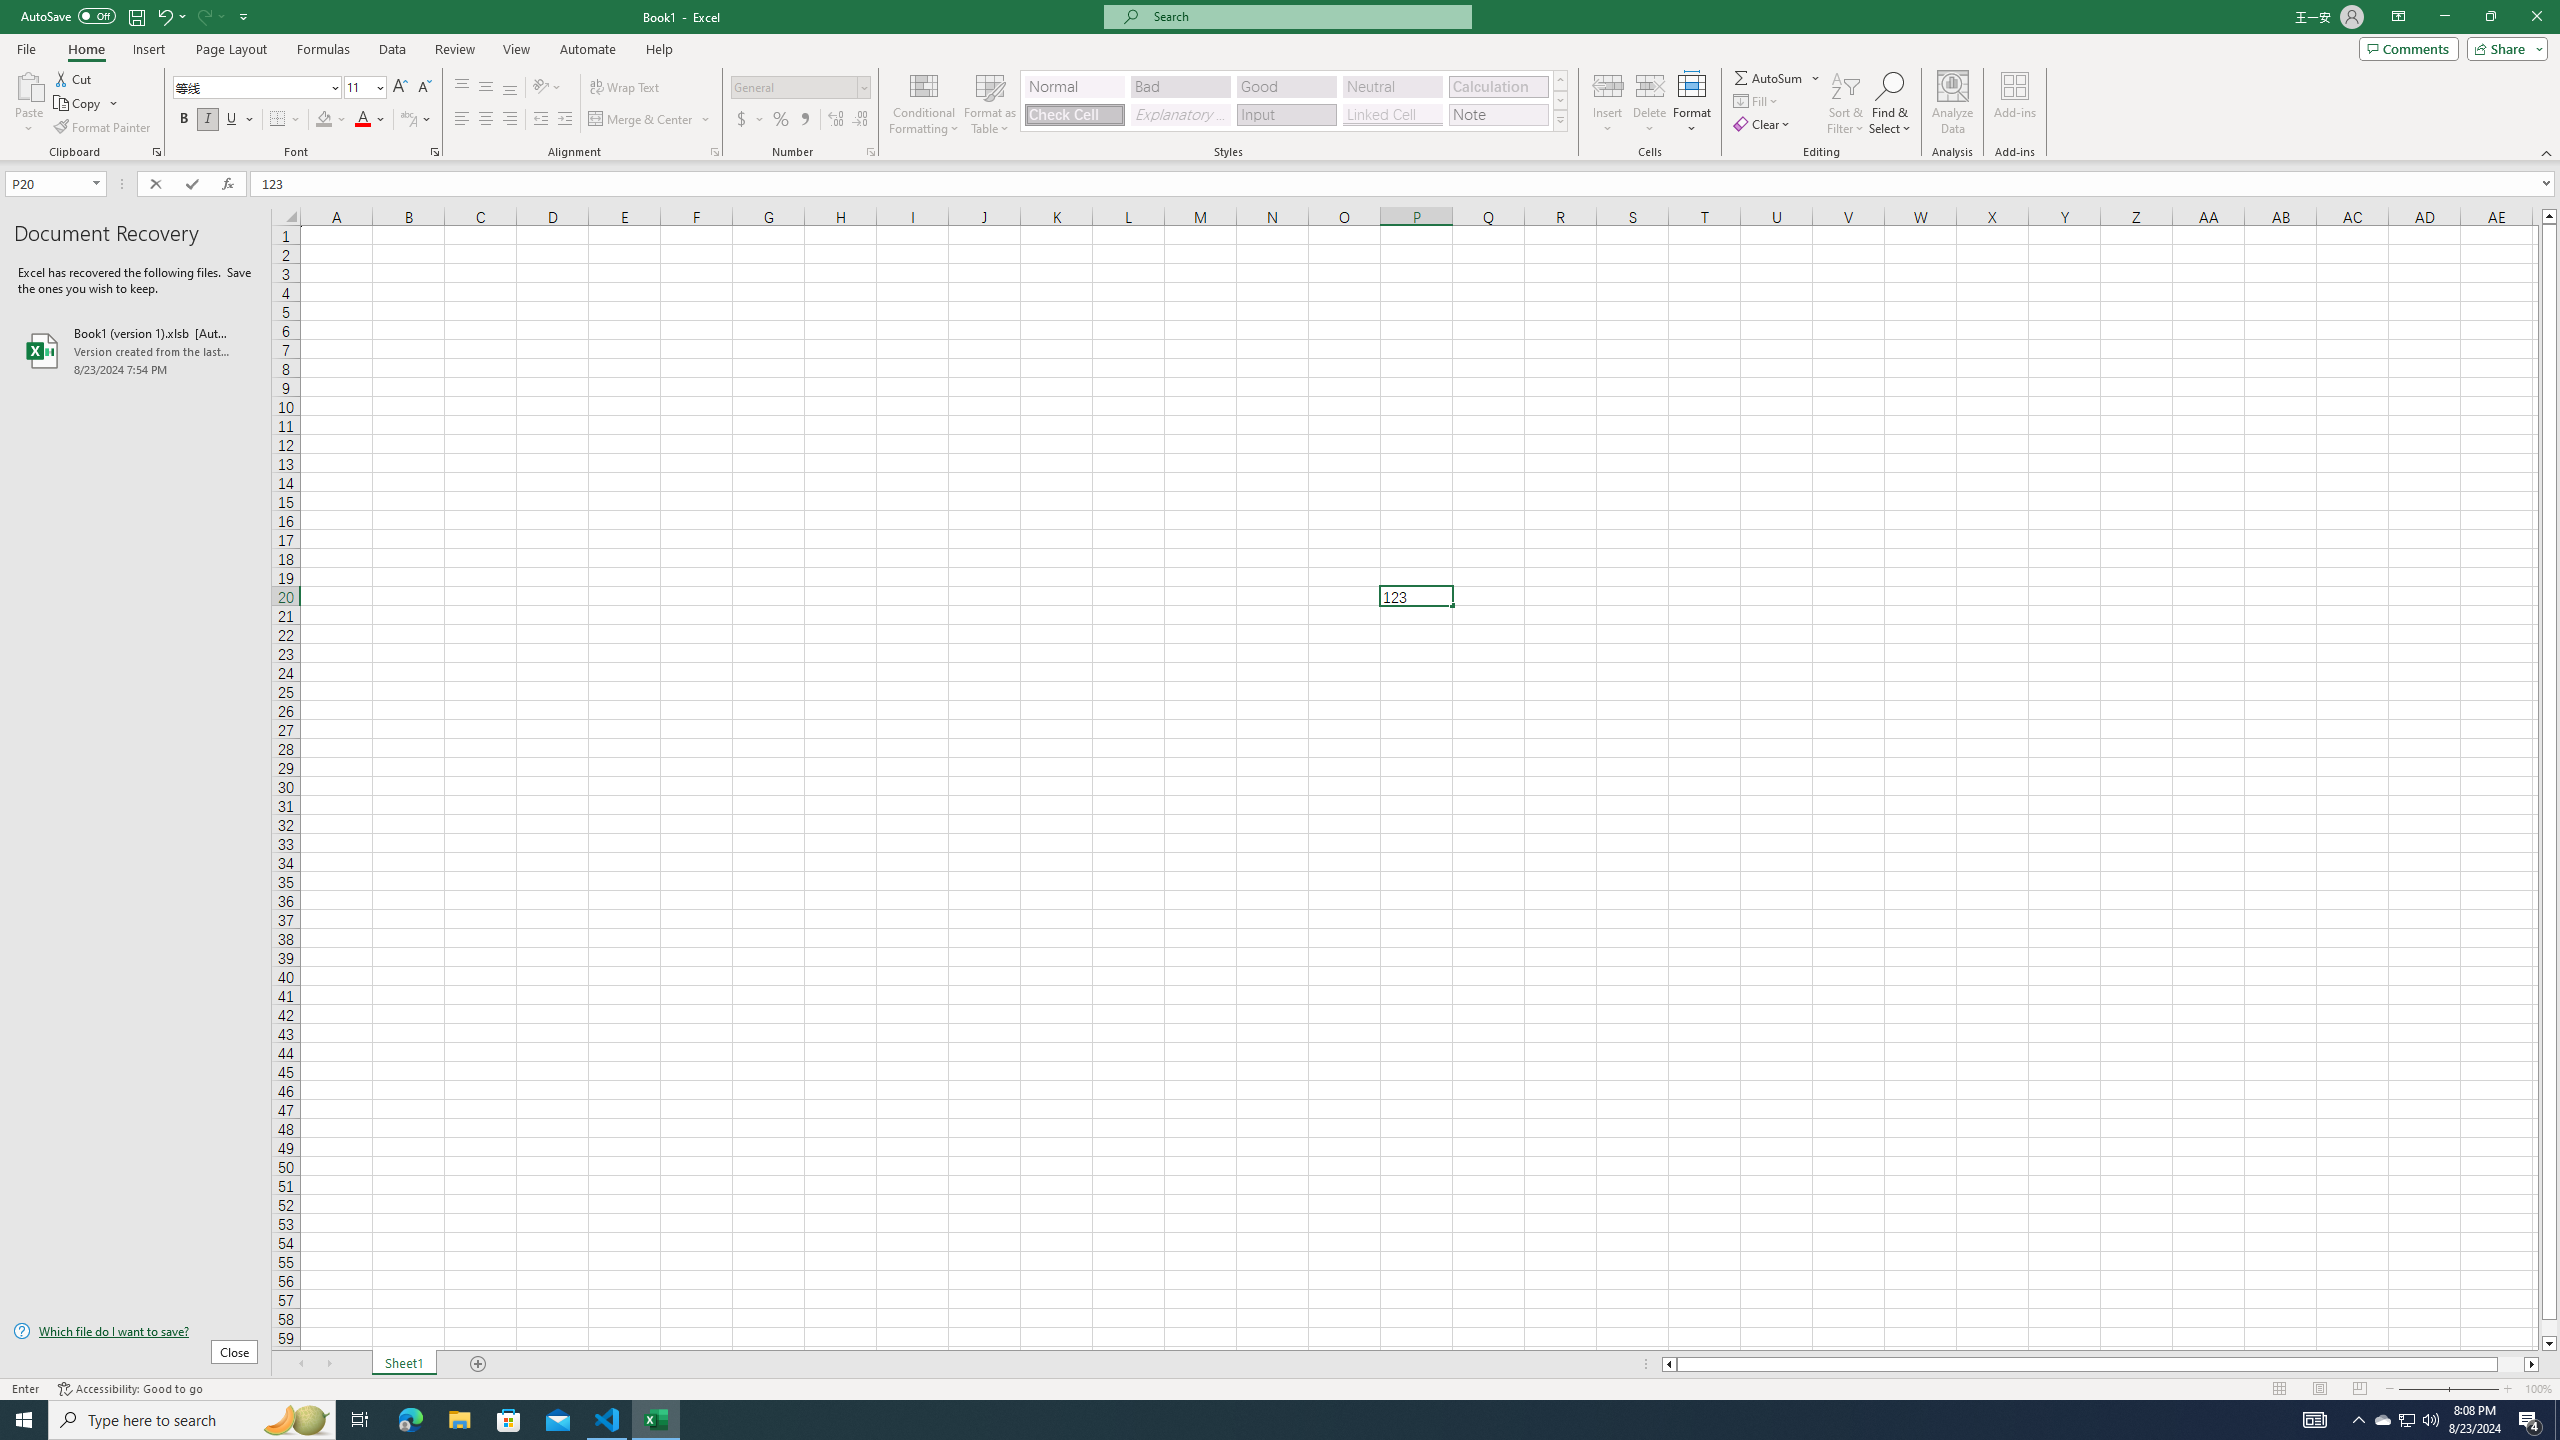  Describe the element at coordinates (86, 104) in the screenshot. I see `Copy` at that location.